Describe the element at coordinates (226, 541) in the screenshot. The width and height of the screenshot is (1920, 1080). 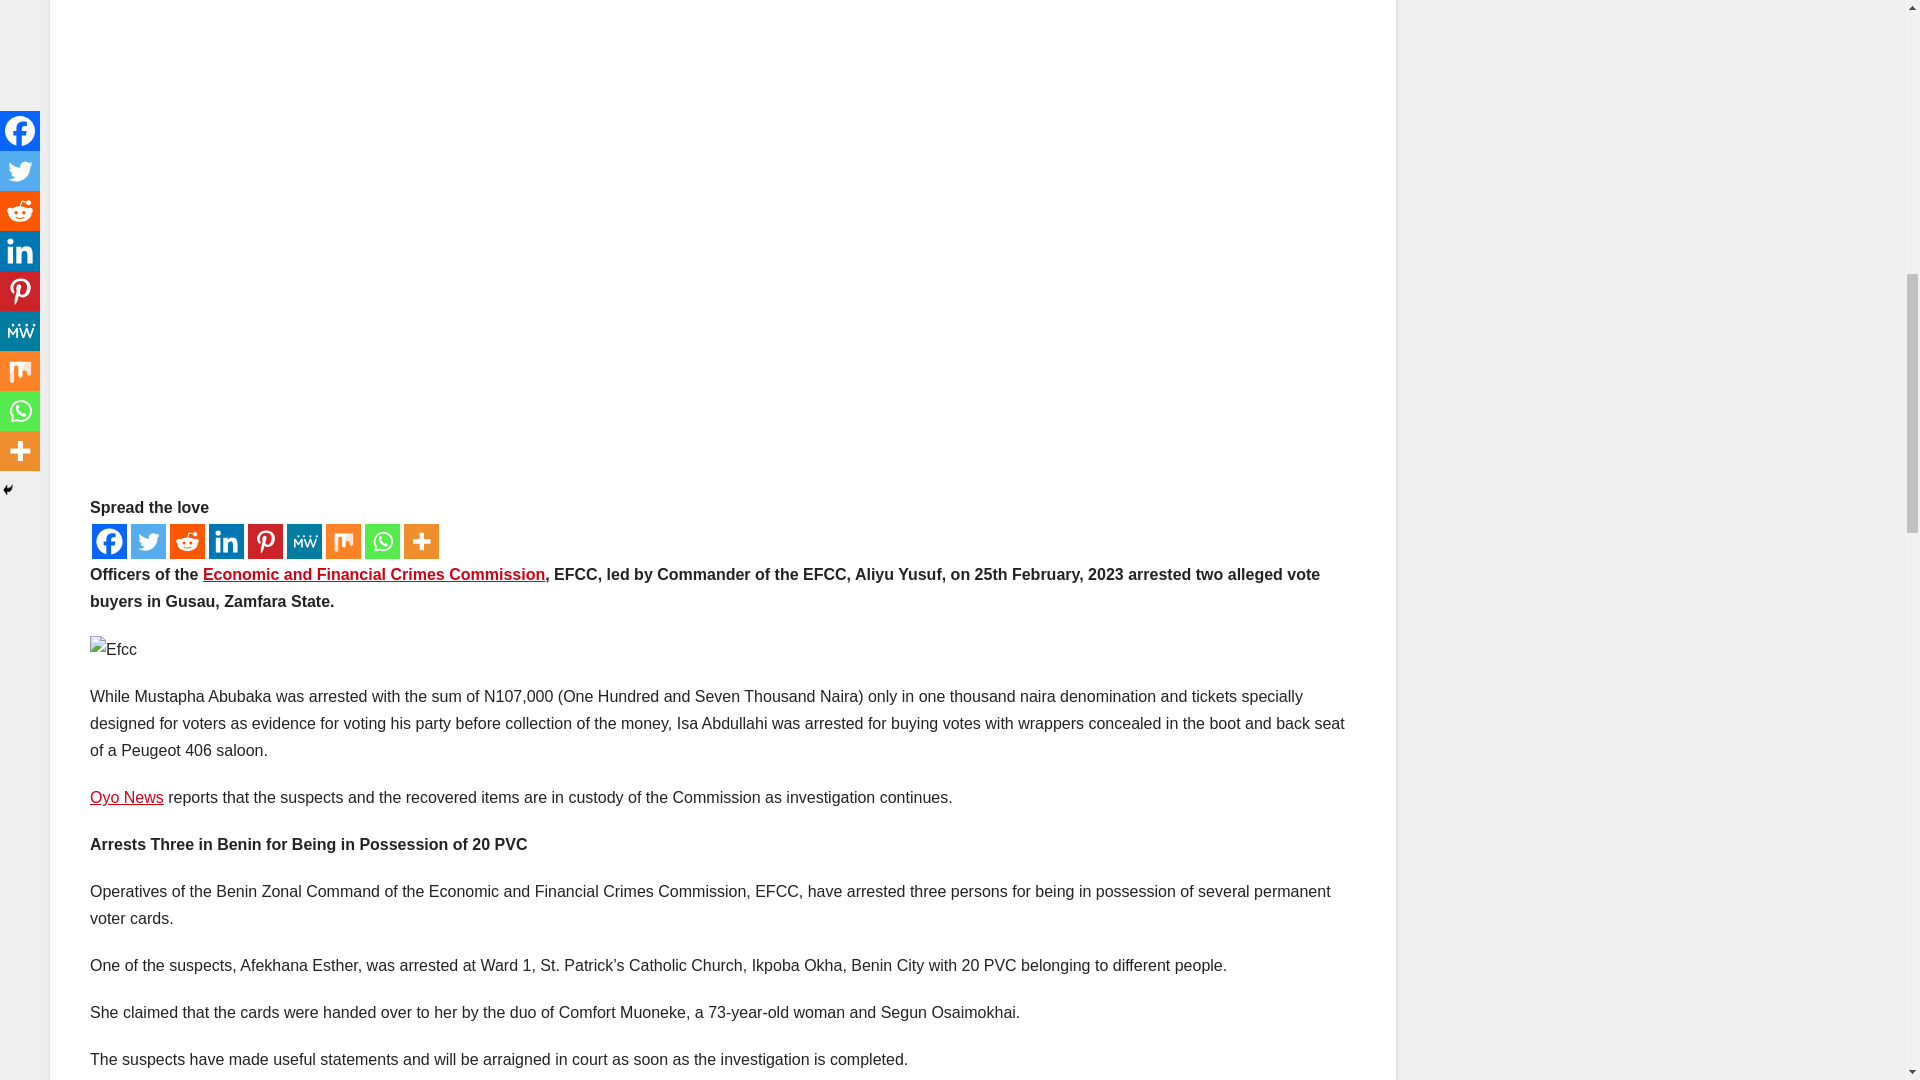
I see `Linkedin` at that location.